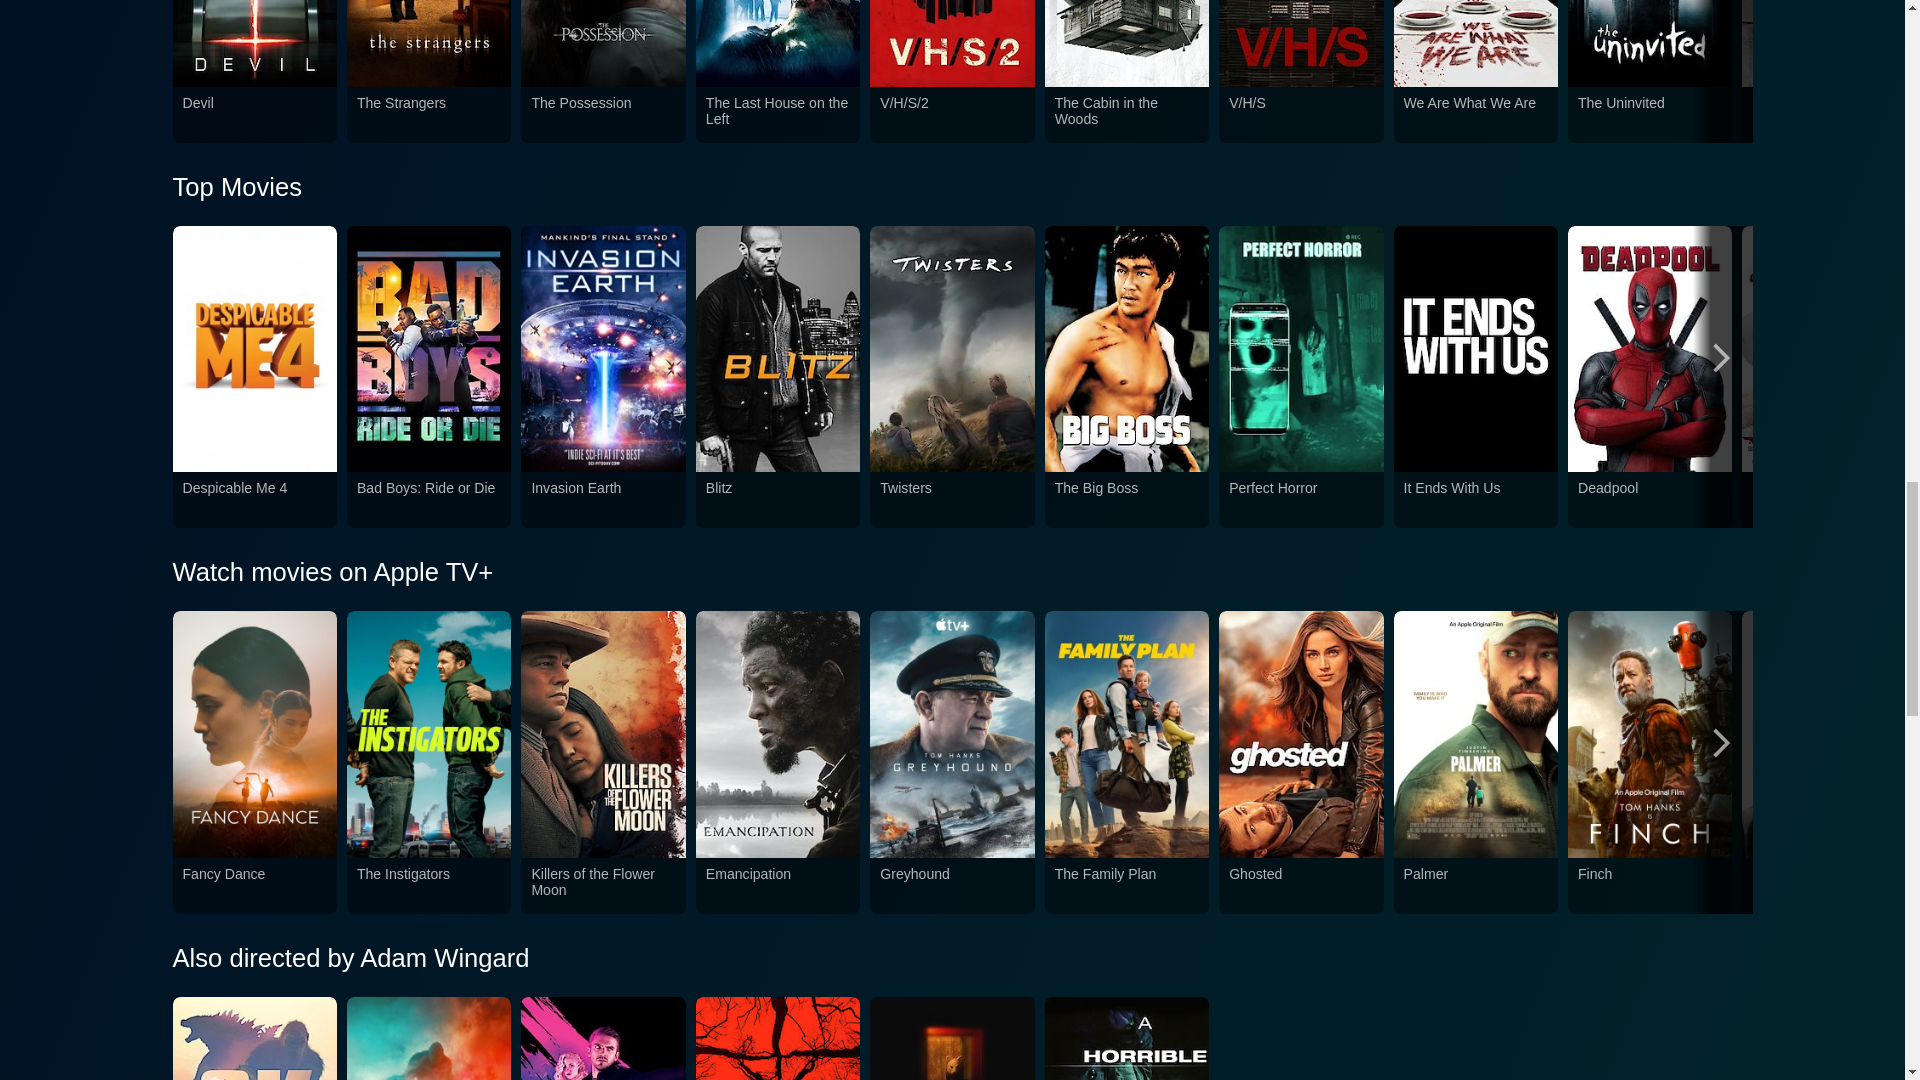 The height and width of the screenshot is (1080, 1920). I want to click on The Possession, so click(603, 115).